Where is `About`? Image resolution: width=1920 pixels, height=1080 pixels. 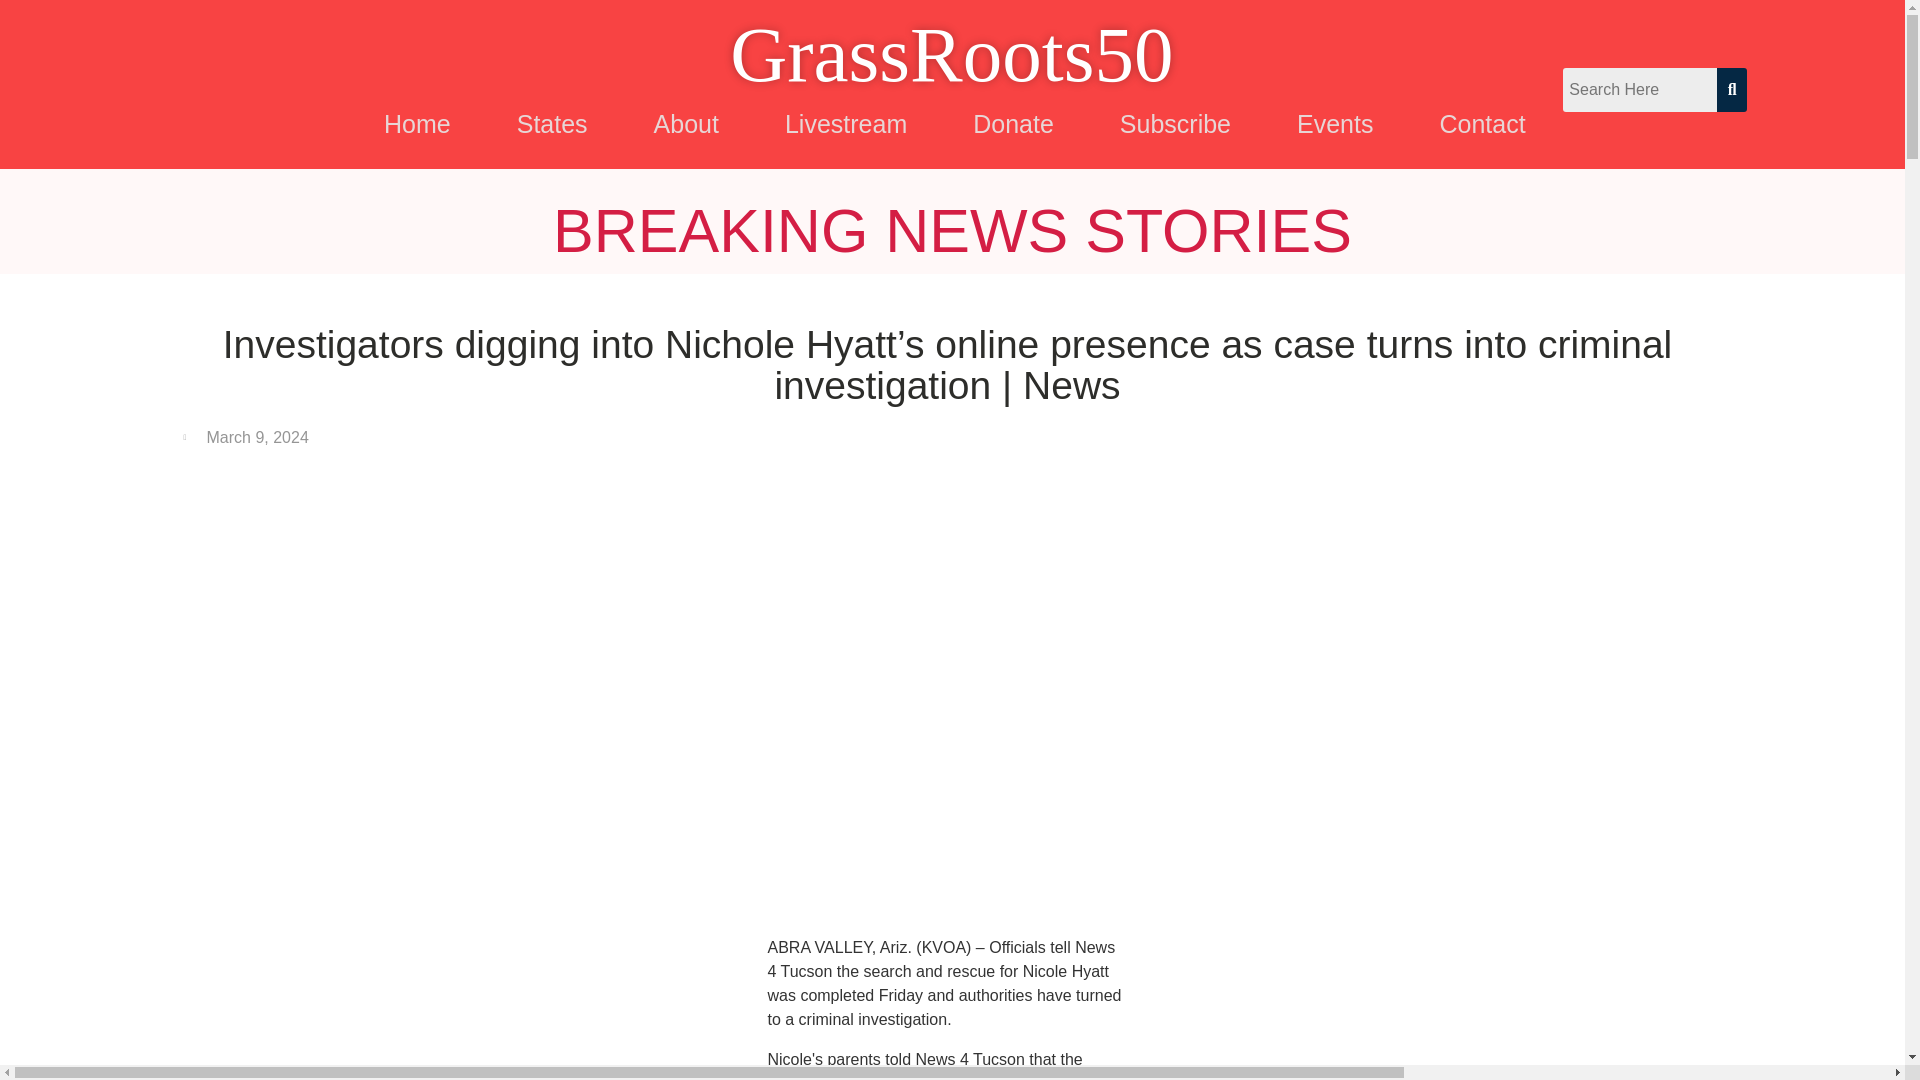
About is located at coordinates (686, 124).